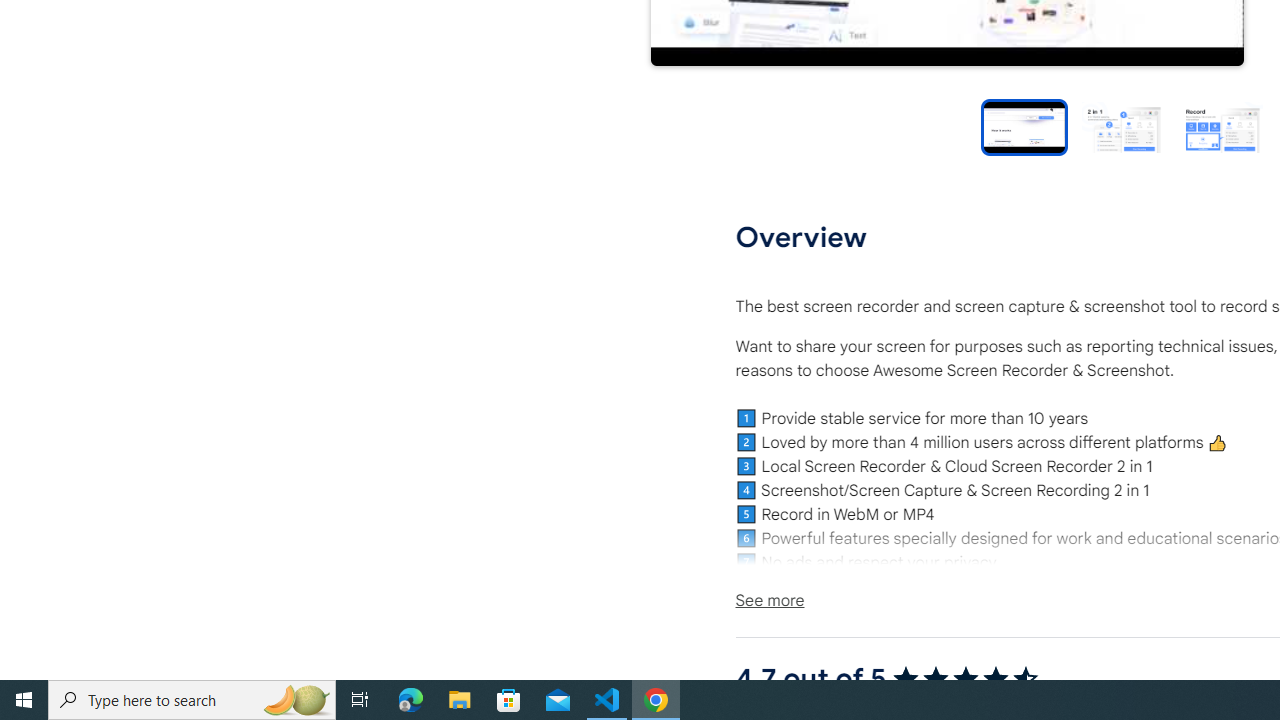 This screenshot has height=720, width=1280. I want to click on Item video thumbnail, so click(1024, 126).